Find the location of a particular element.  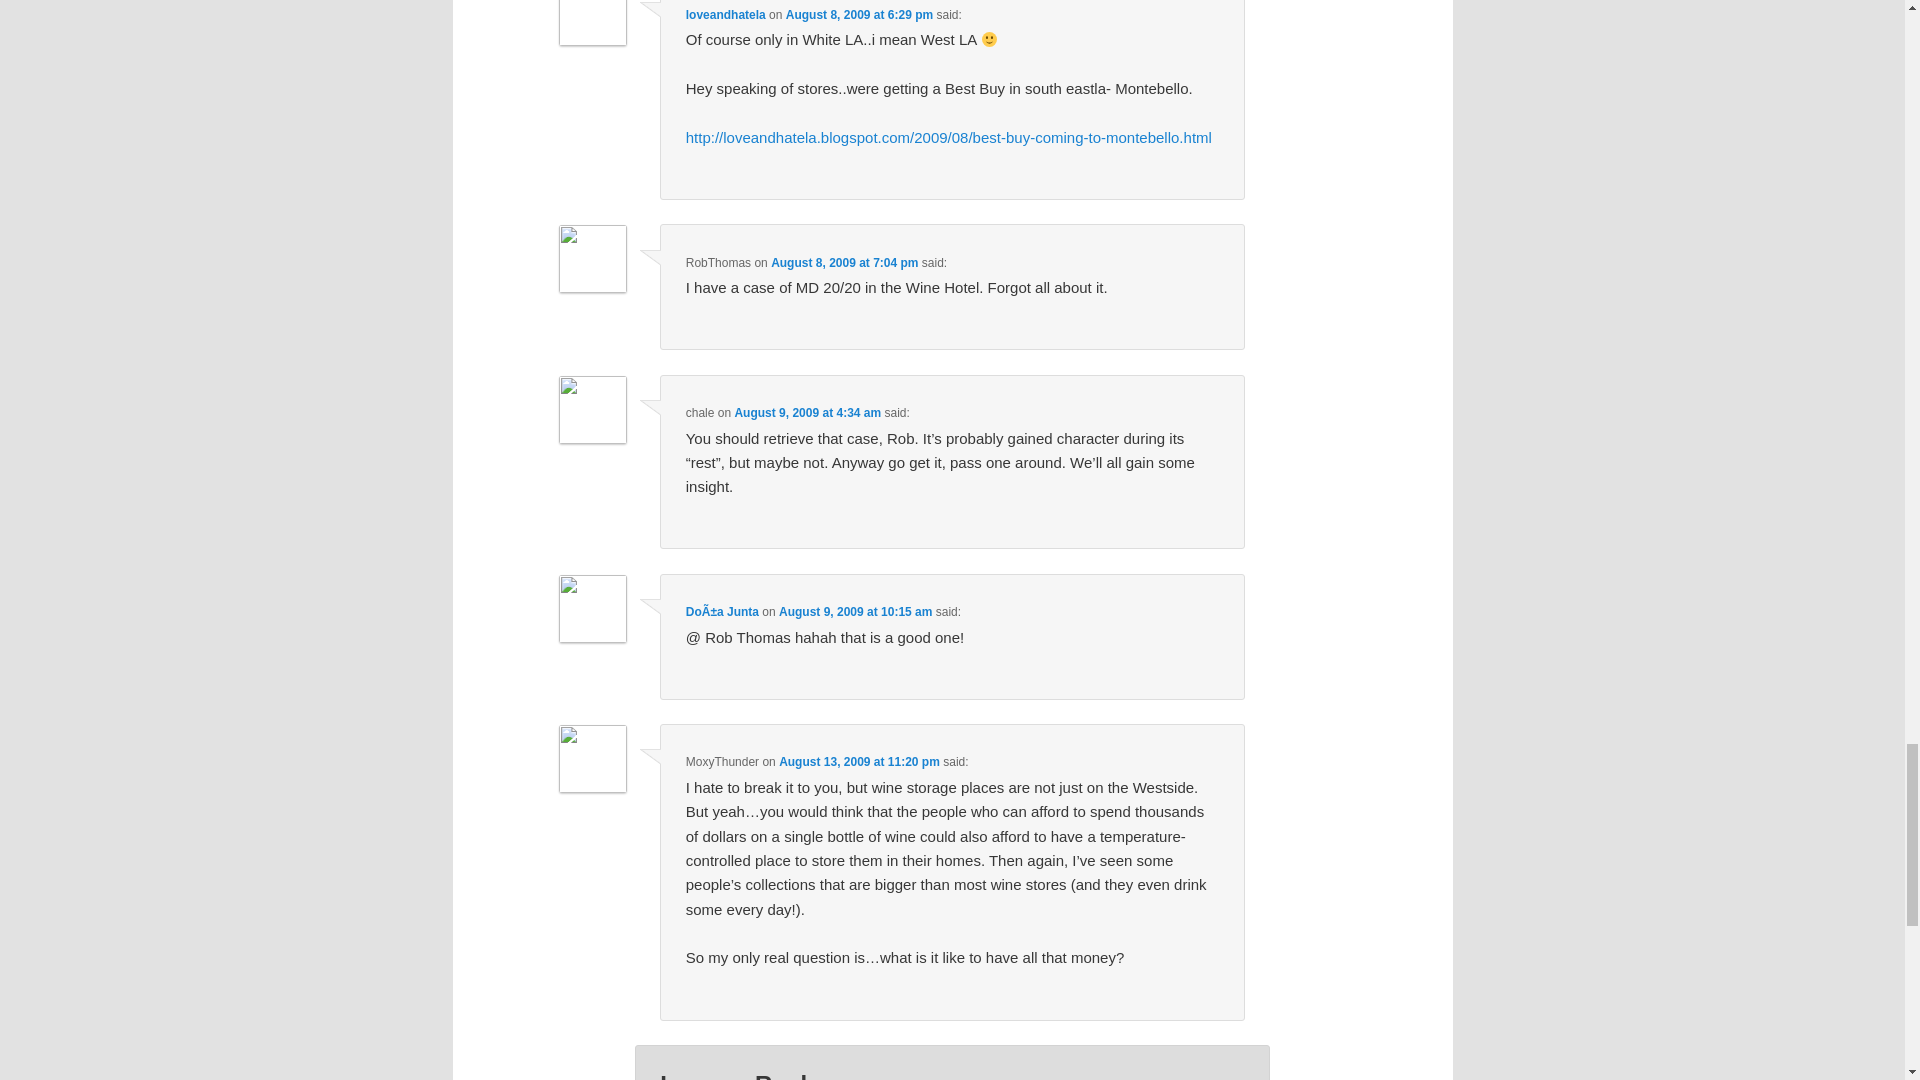

August 9, 2009 at 4:34 am is located at coordinates (807, 413).